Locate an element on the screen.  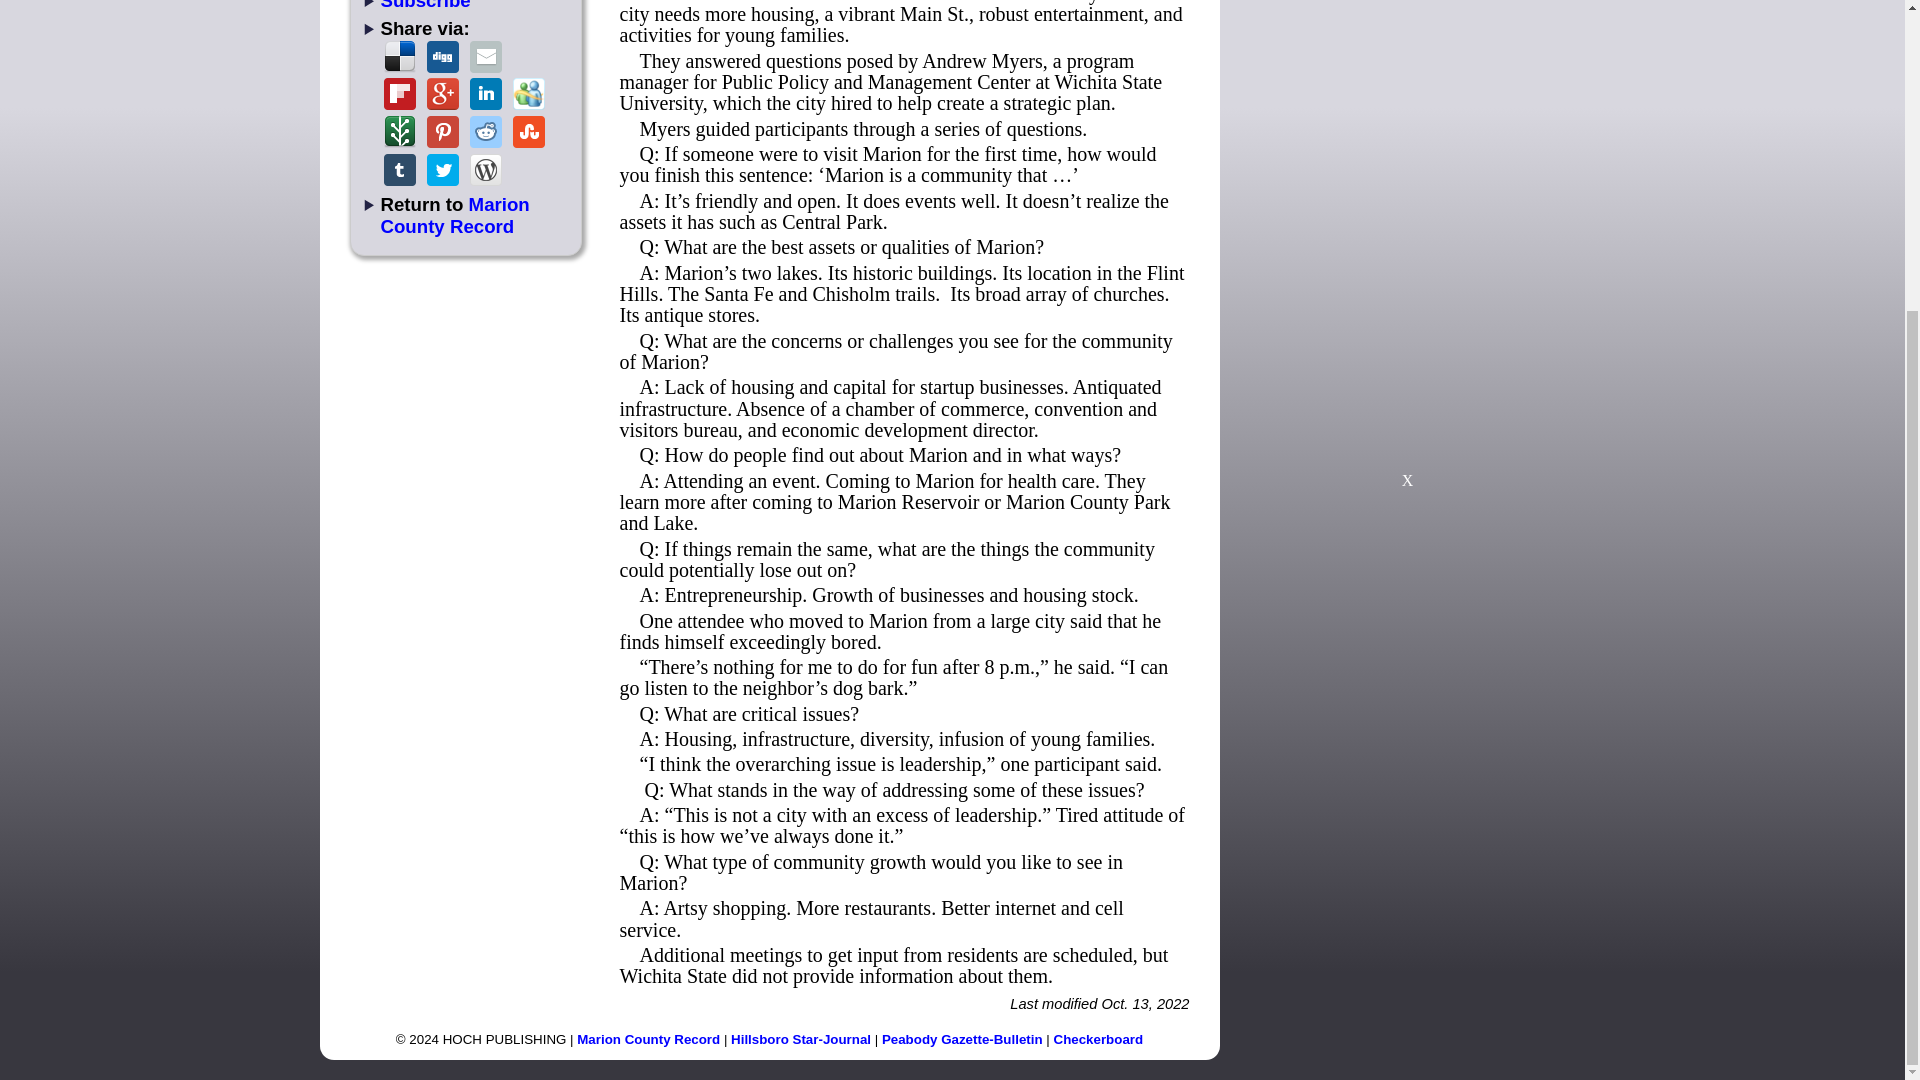
Marion County Record is located at coordinates (454, 215).